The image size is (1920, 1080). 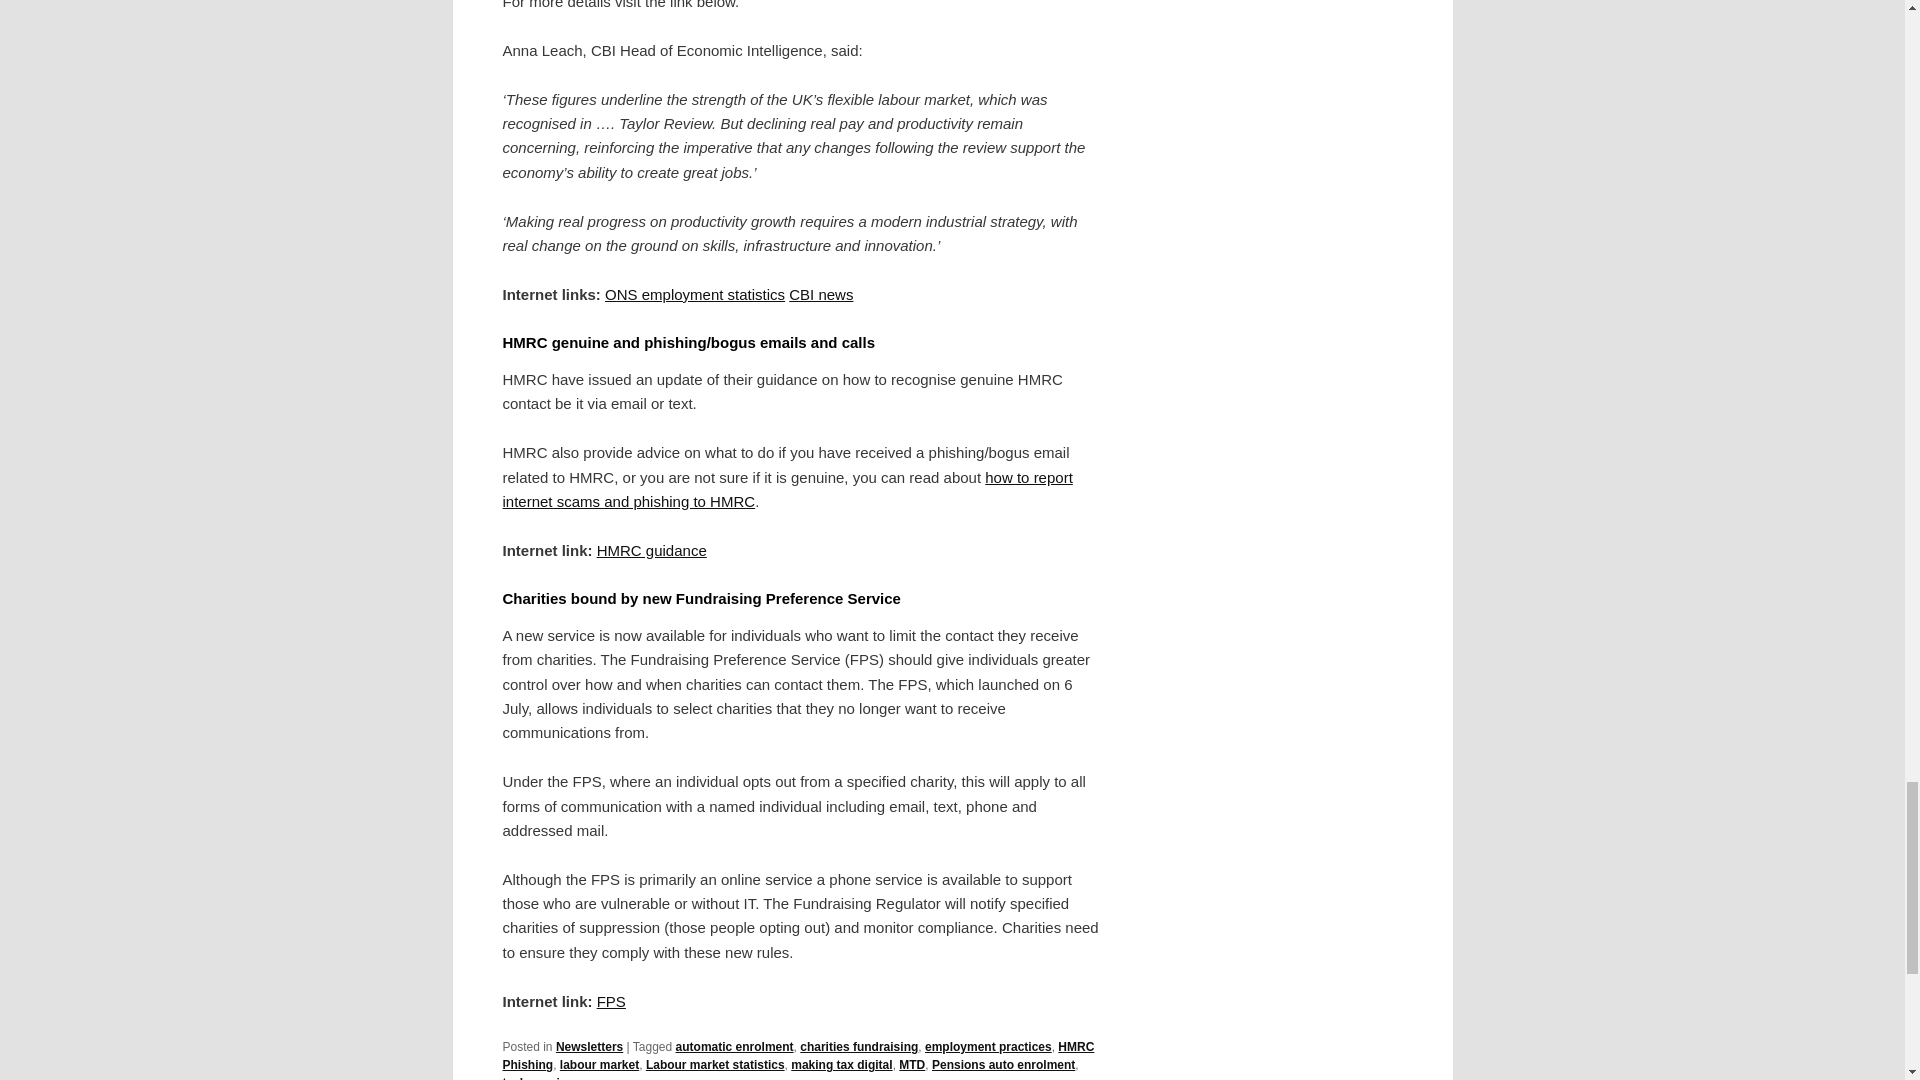 I want to click on Pensions auto enrolment, so click(x=1003, y=1065).